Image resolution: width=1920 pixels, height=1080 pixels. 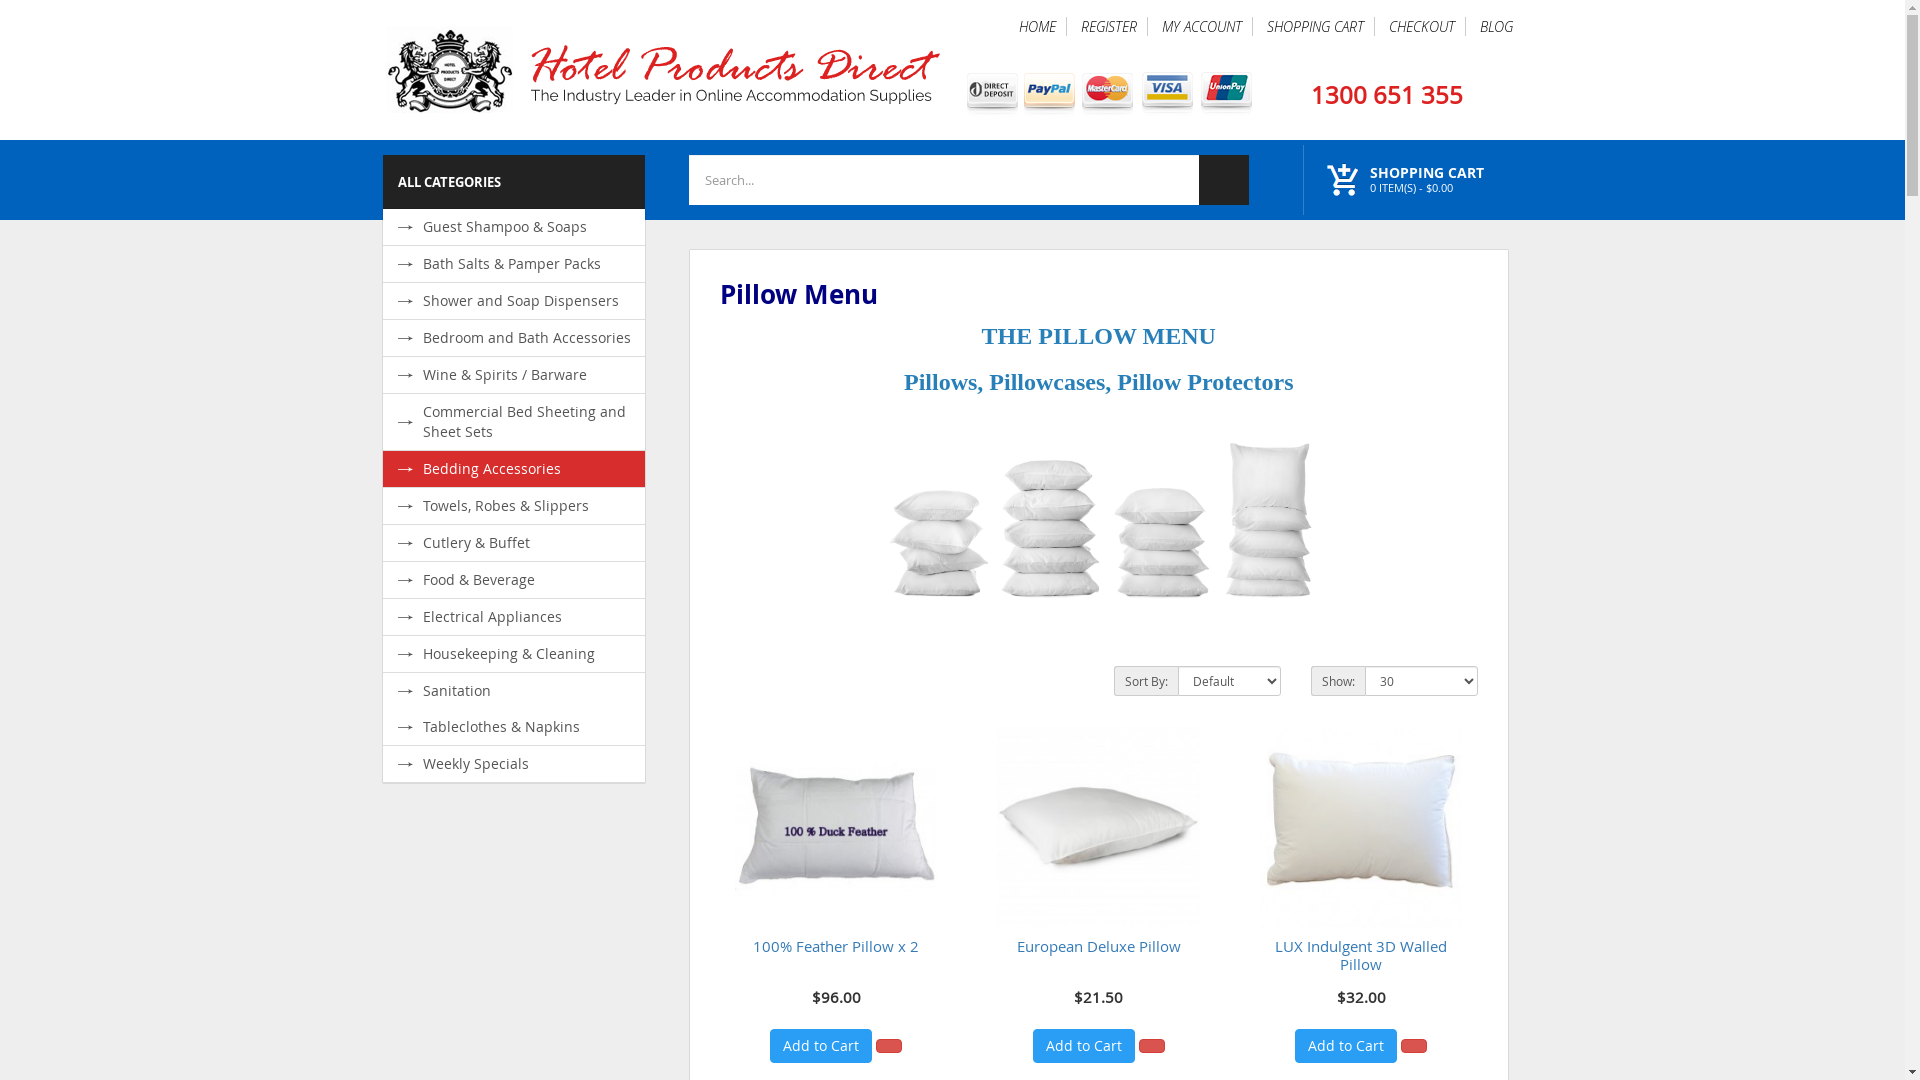 What do you see at coordinates (514, 691) in the screenshot?
I see `Sanitation` at bounding box center [514, 691].